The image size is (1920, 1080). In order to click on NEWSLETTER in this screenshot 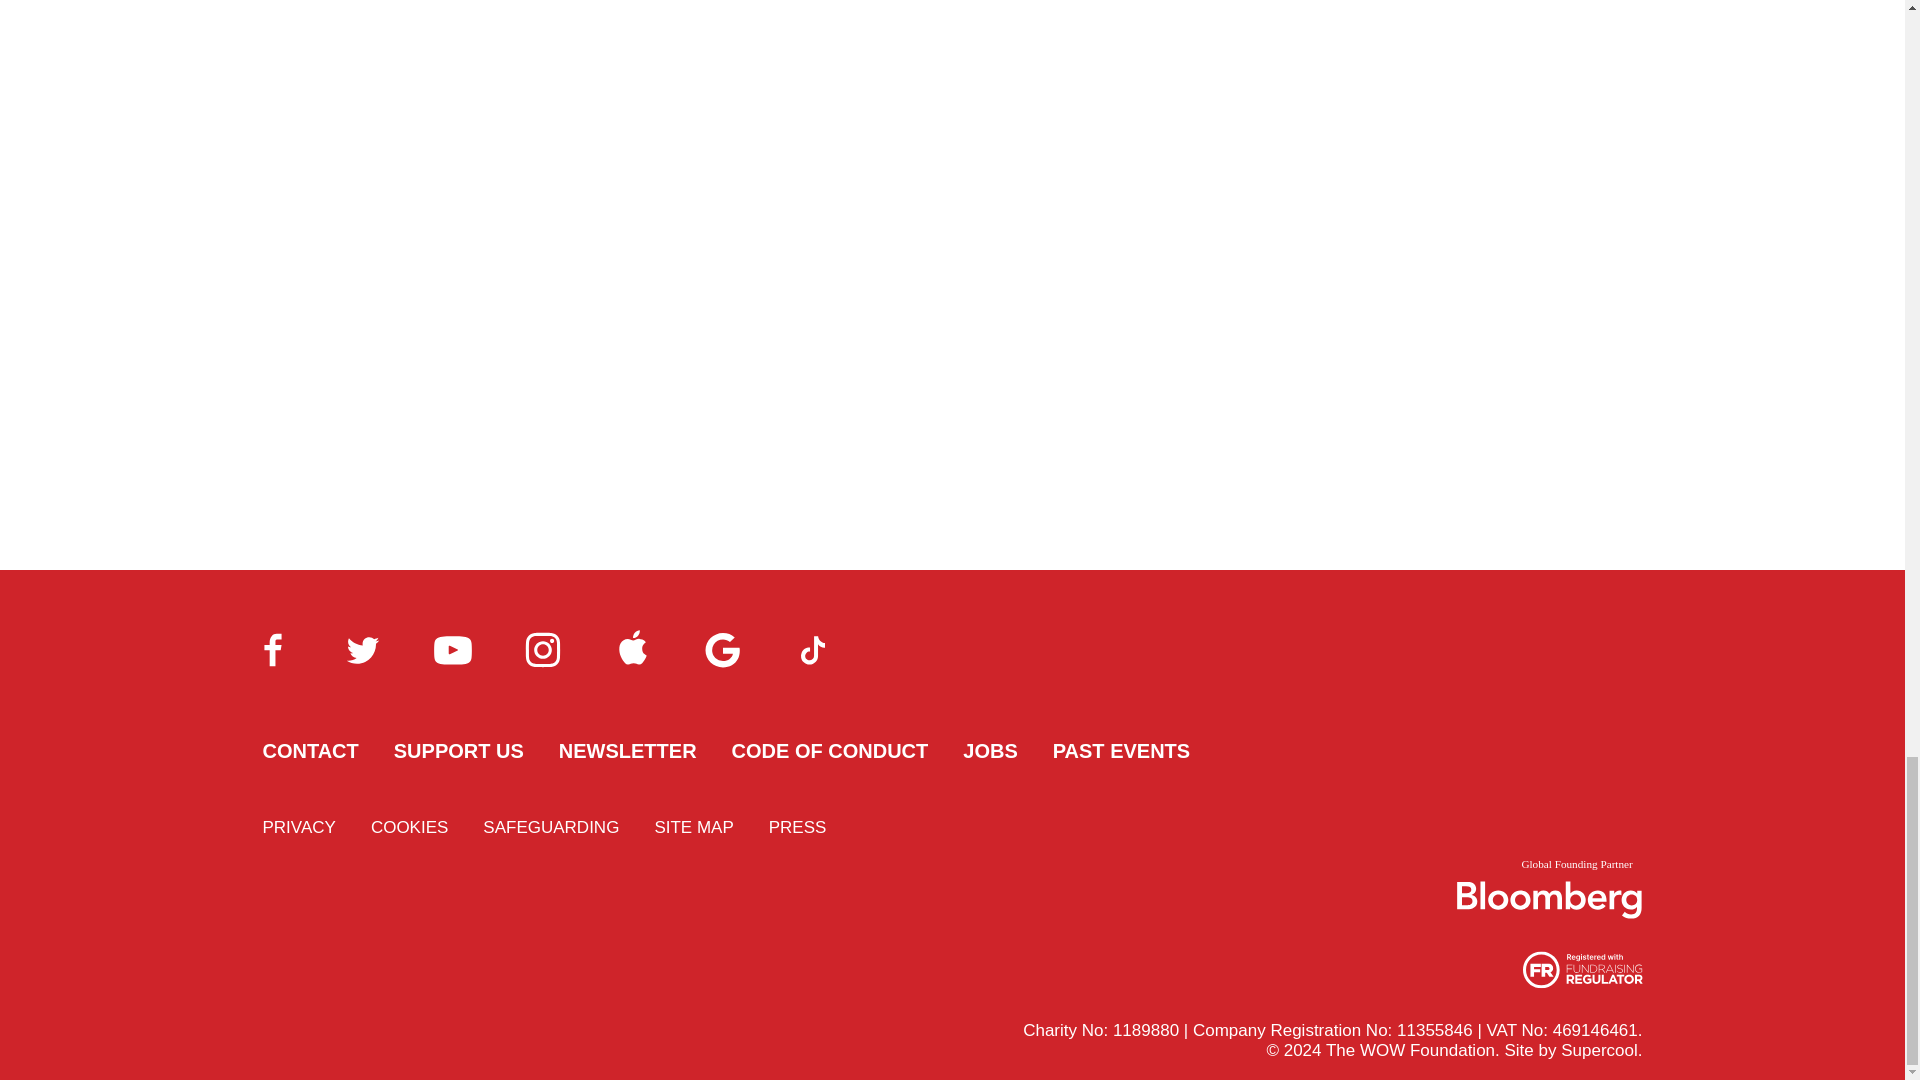, I will do `click(627, 750)`.